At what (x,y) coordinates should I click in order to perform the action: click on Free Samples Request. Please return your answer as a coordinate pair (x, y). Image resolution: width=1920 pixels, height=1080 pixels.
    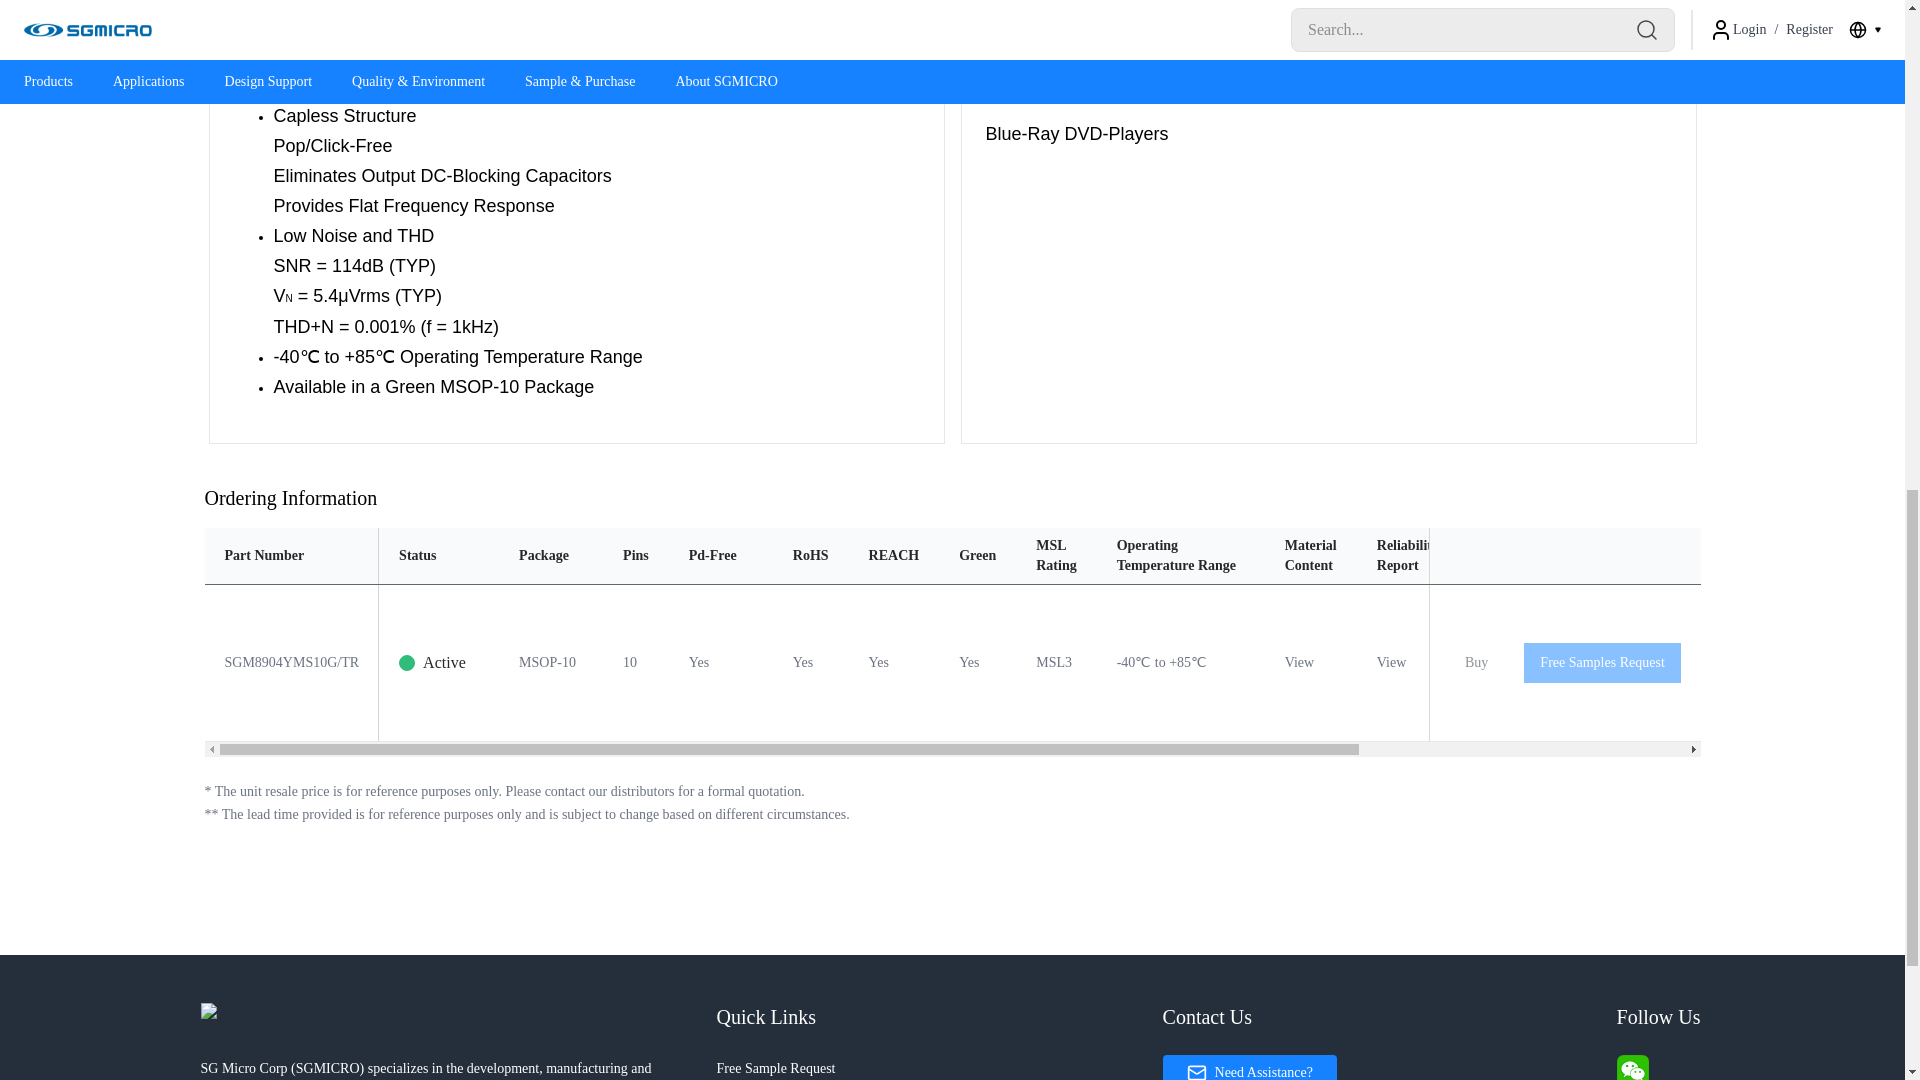
    Looking at the image, I should click on (1602, 662).